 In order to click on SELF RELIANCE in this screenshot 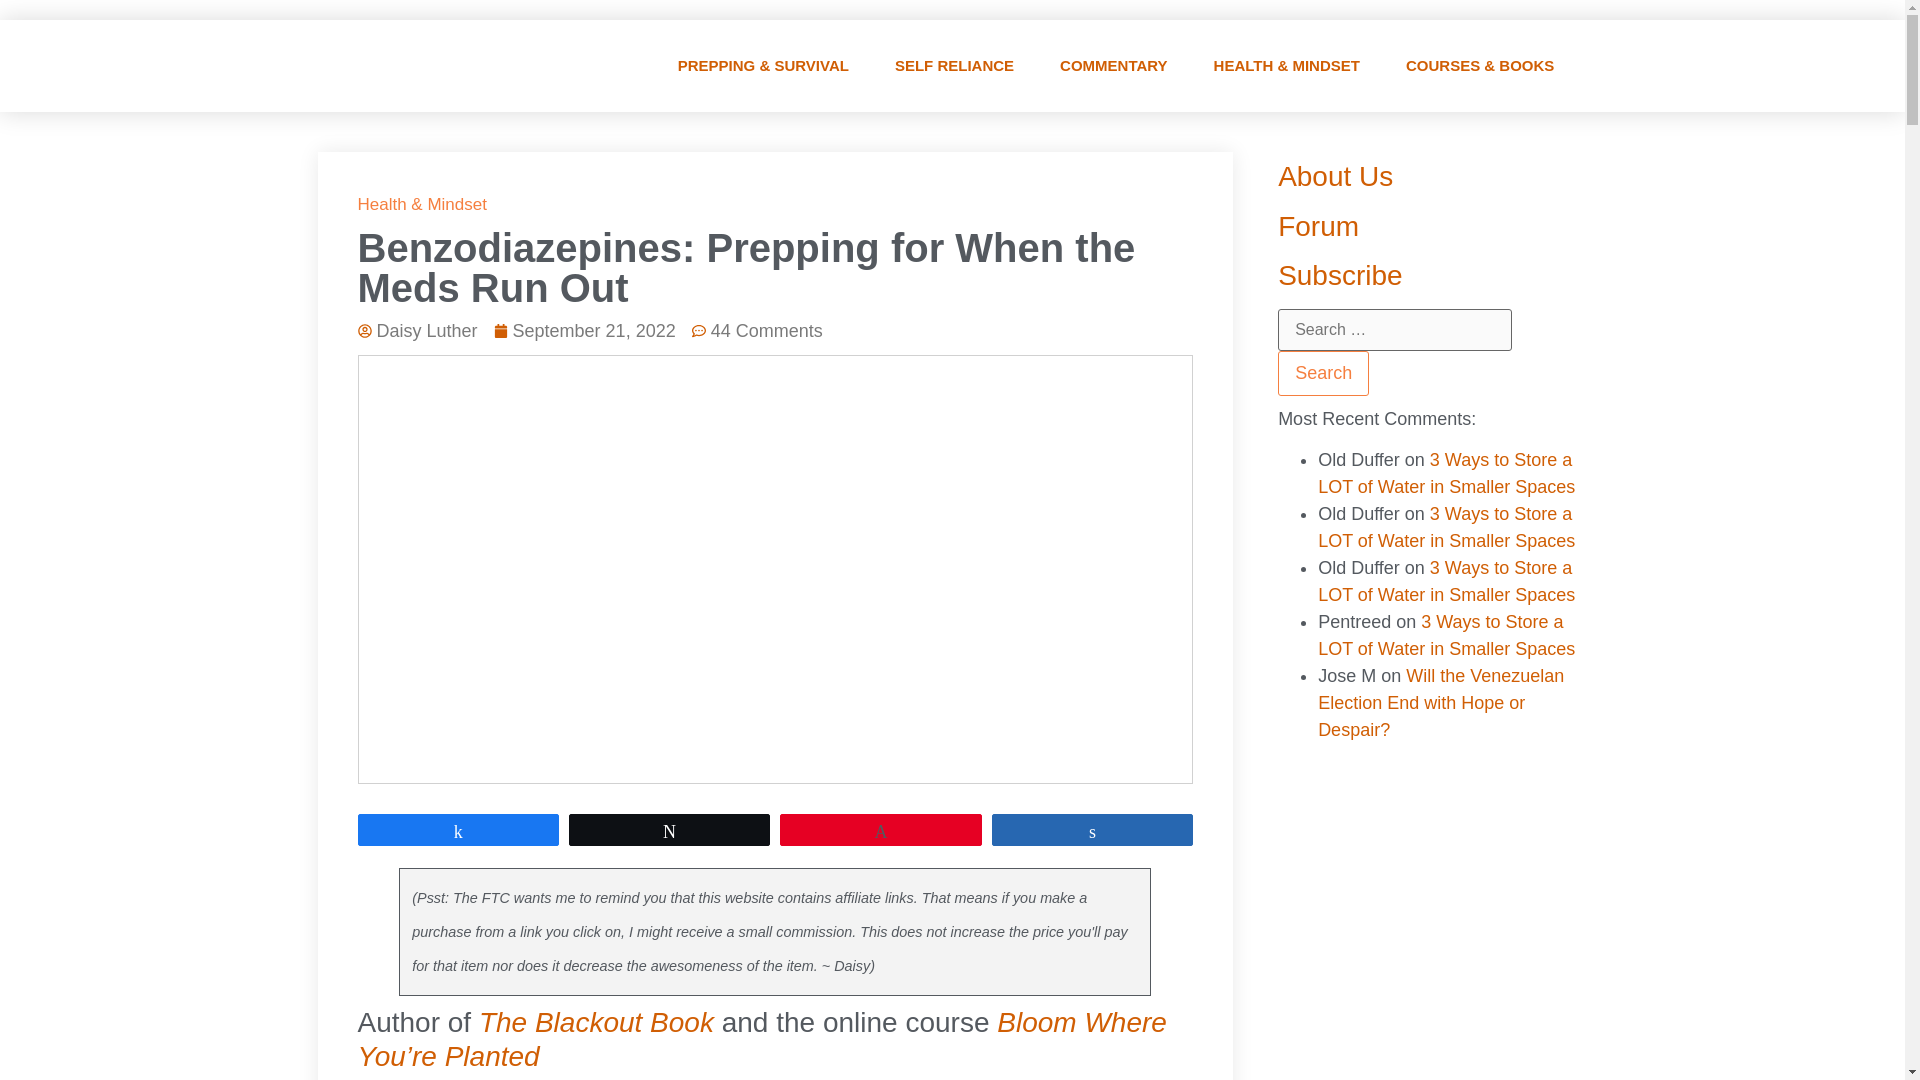, I will do `click(954, 66)`.